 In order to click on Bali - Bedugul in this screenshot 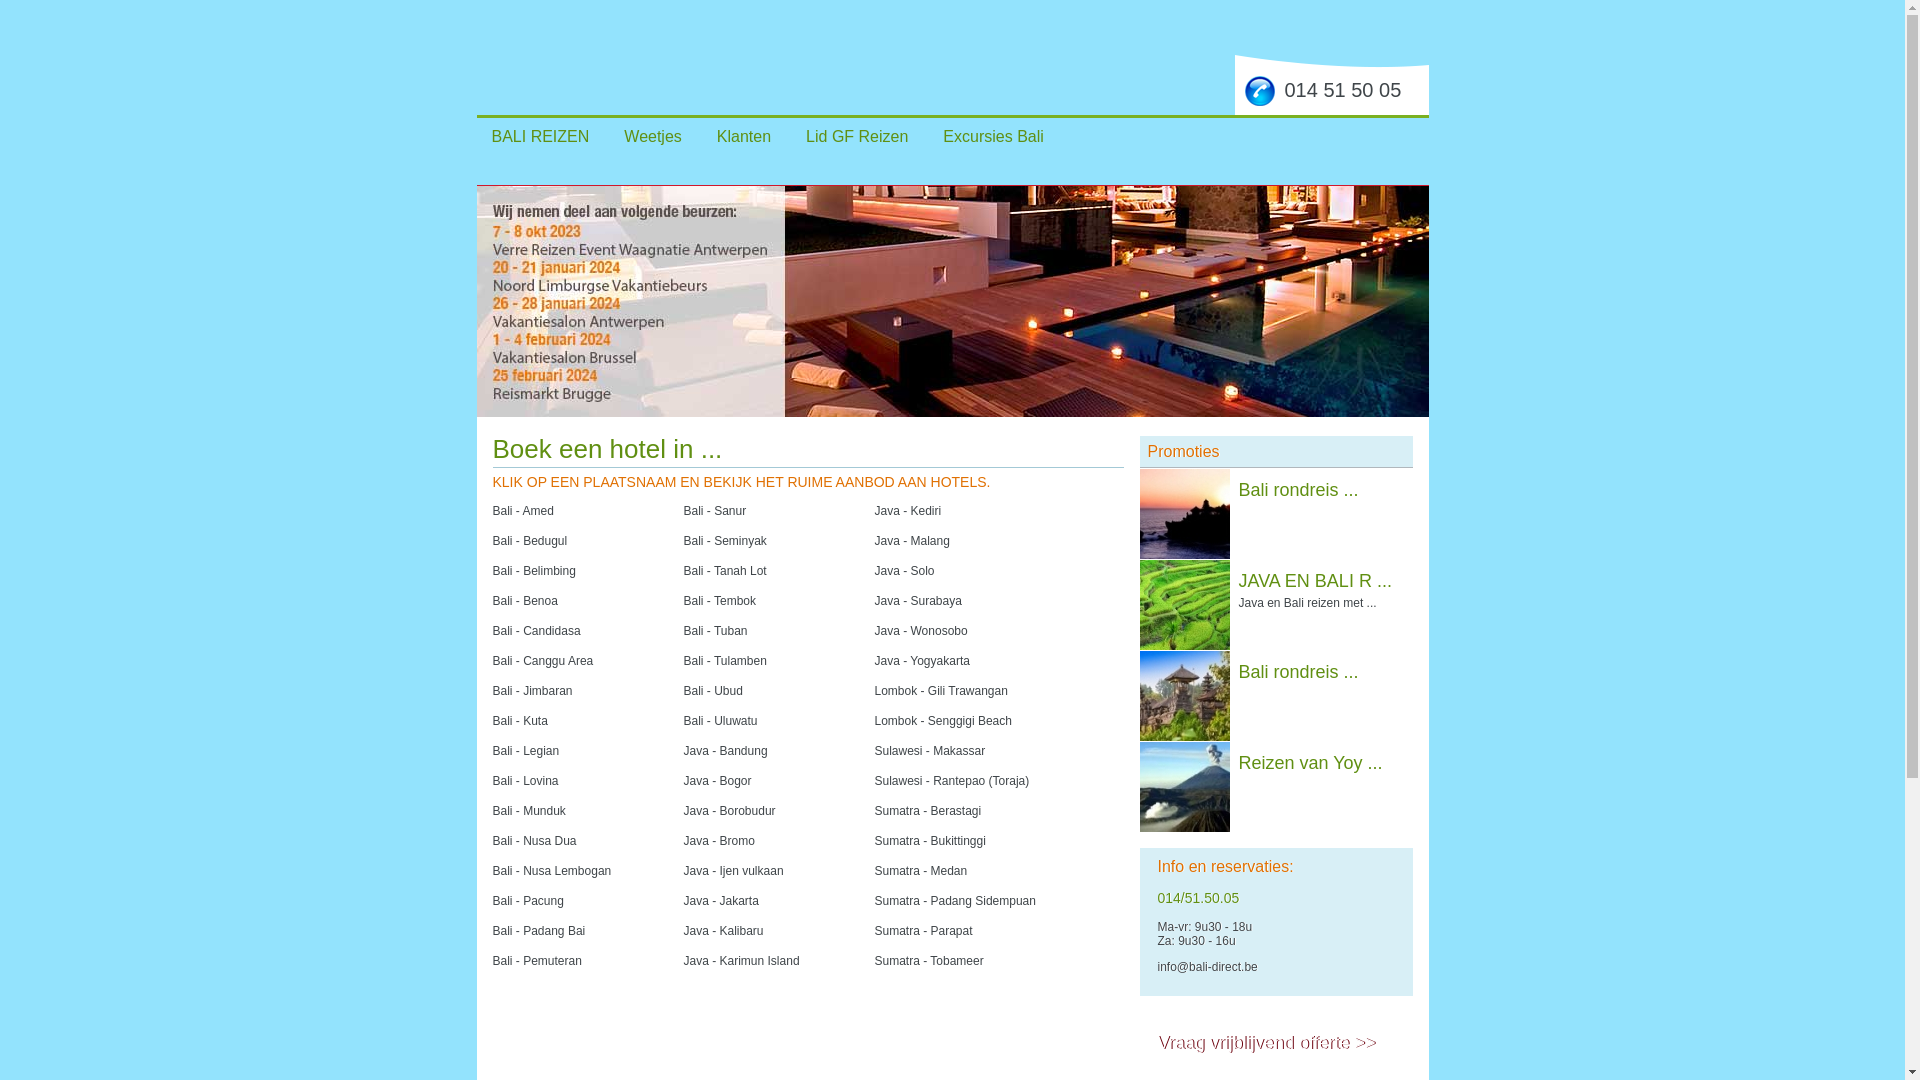, I will do `click(529, 540)`.